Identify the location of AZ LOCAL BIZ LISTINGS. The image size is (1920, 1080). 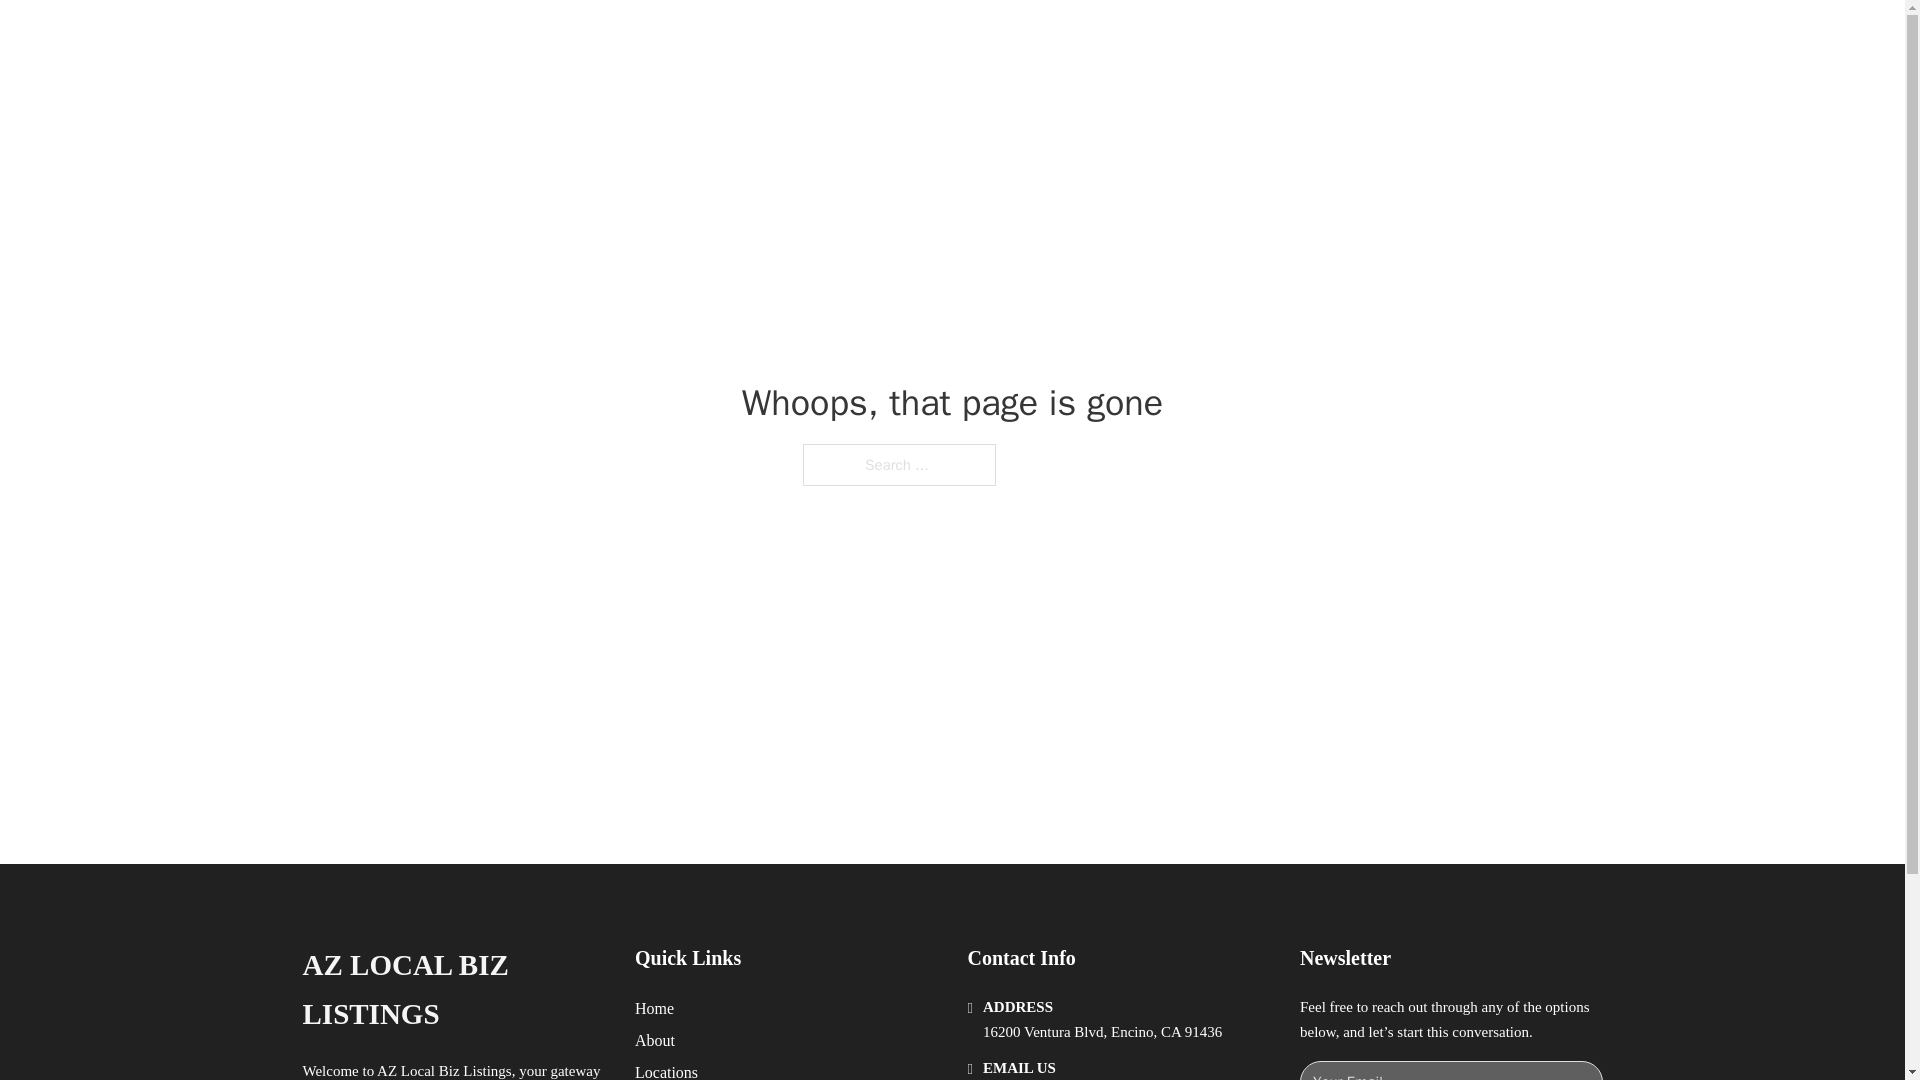
(452, 990).